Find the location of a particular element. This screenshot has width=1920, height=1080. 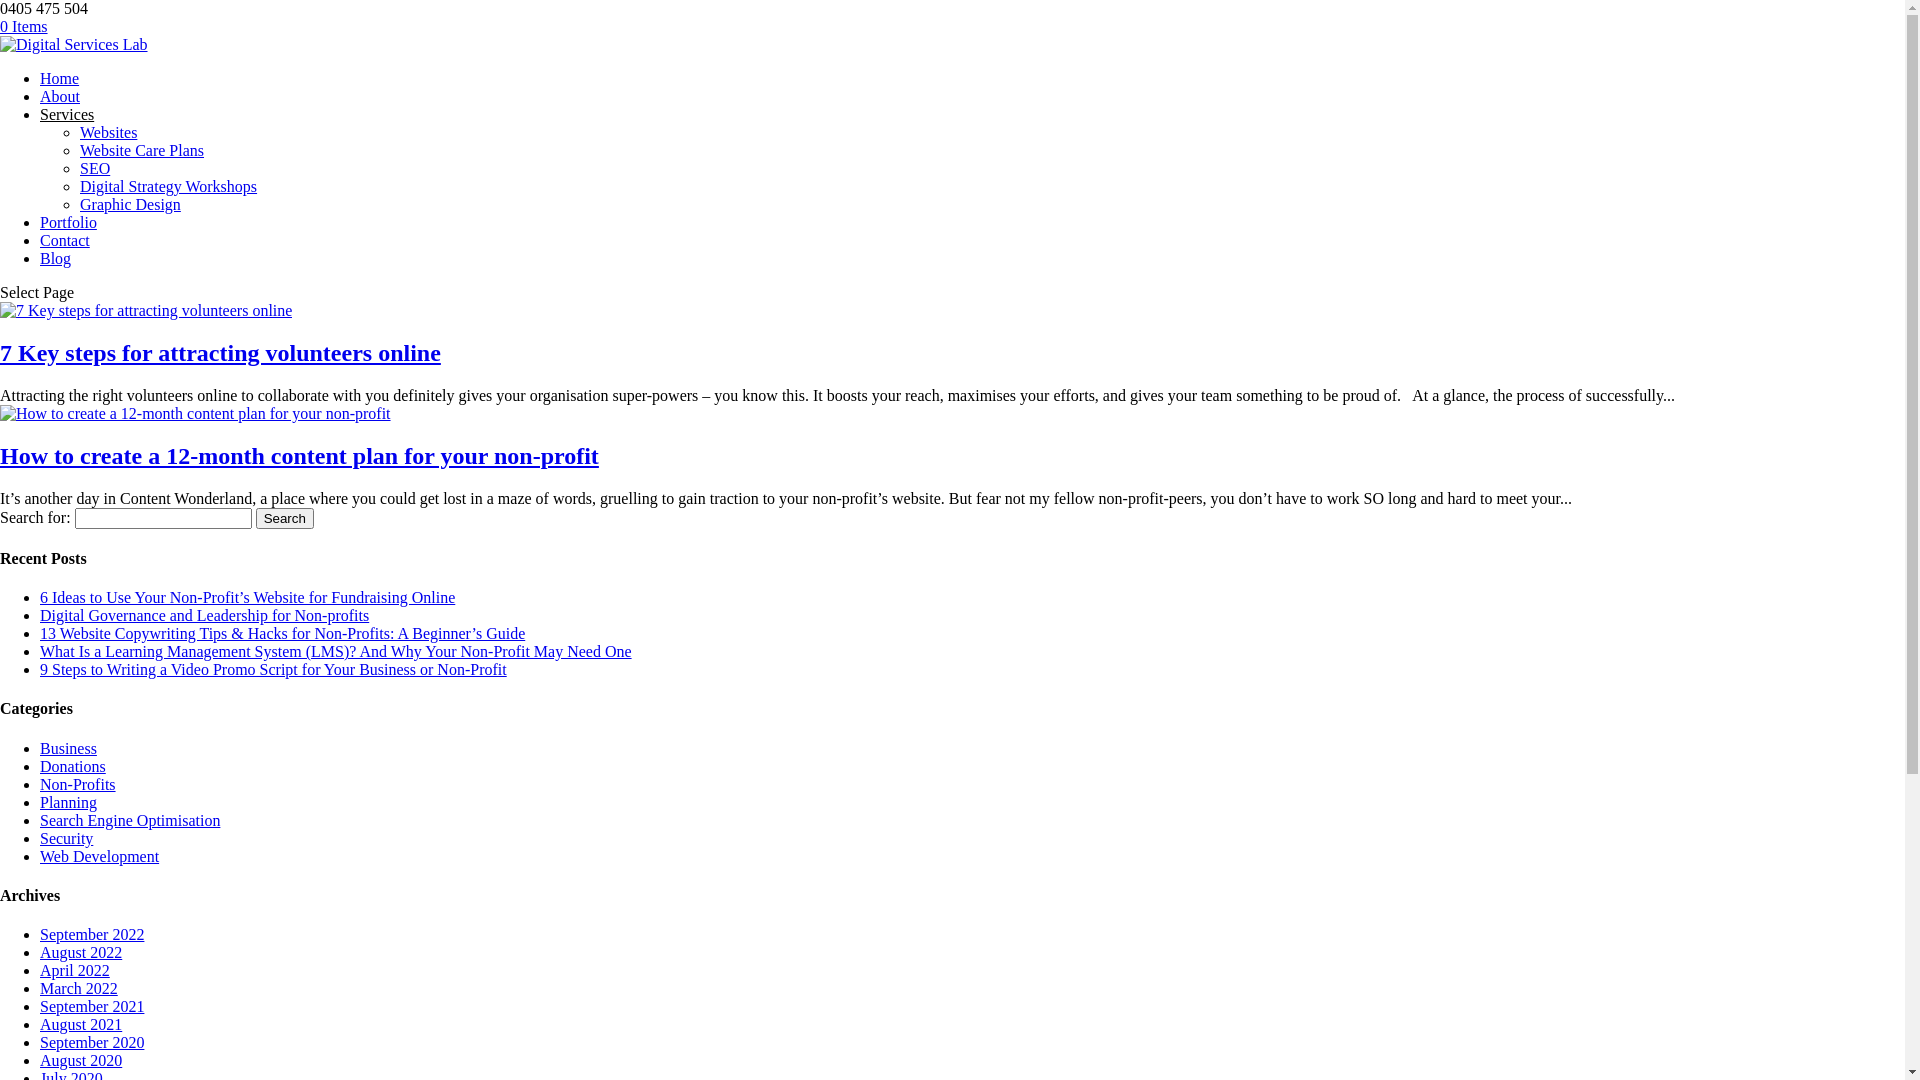

Home is located at coordinates (60, 78).